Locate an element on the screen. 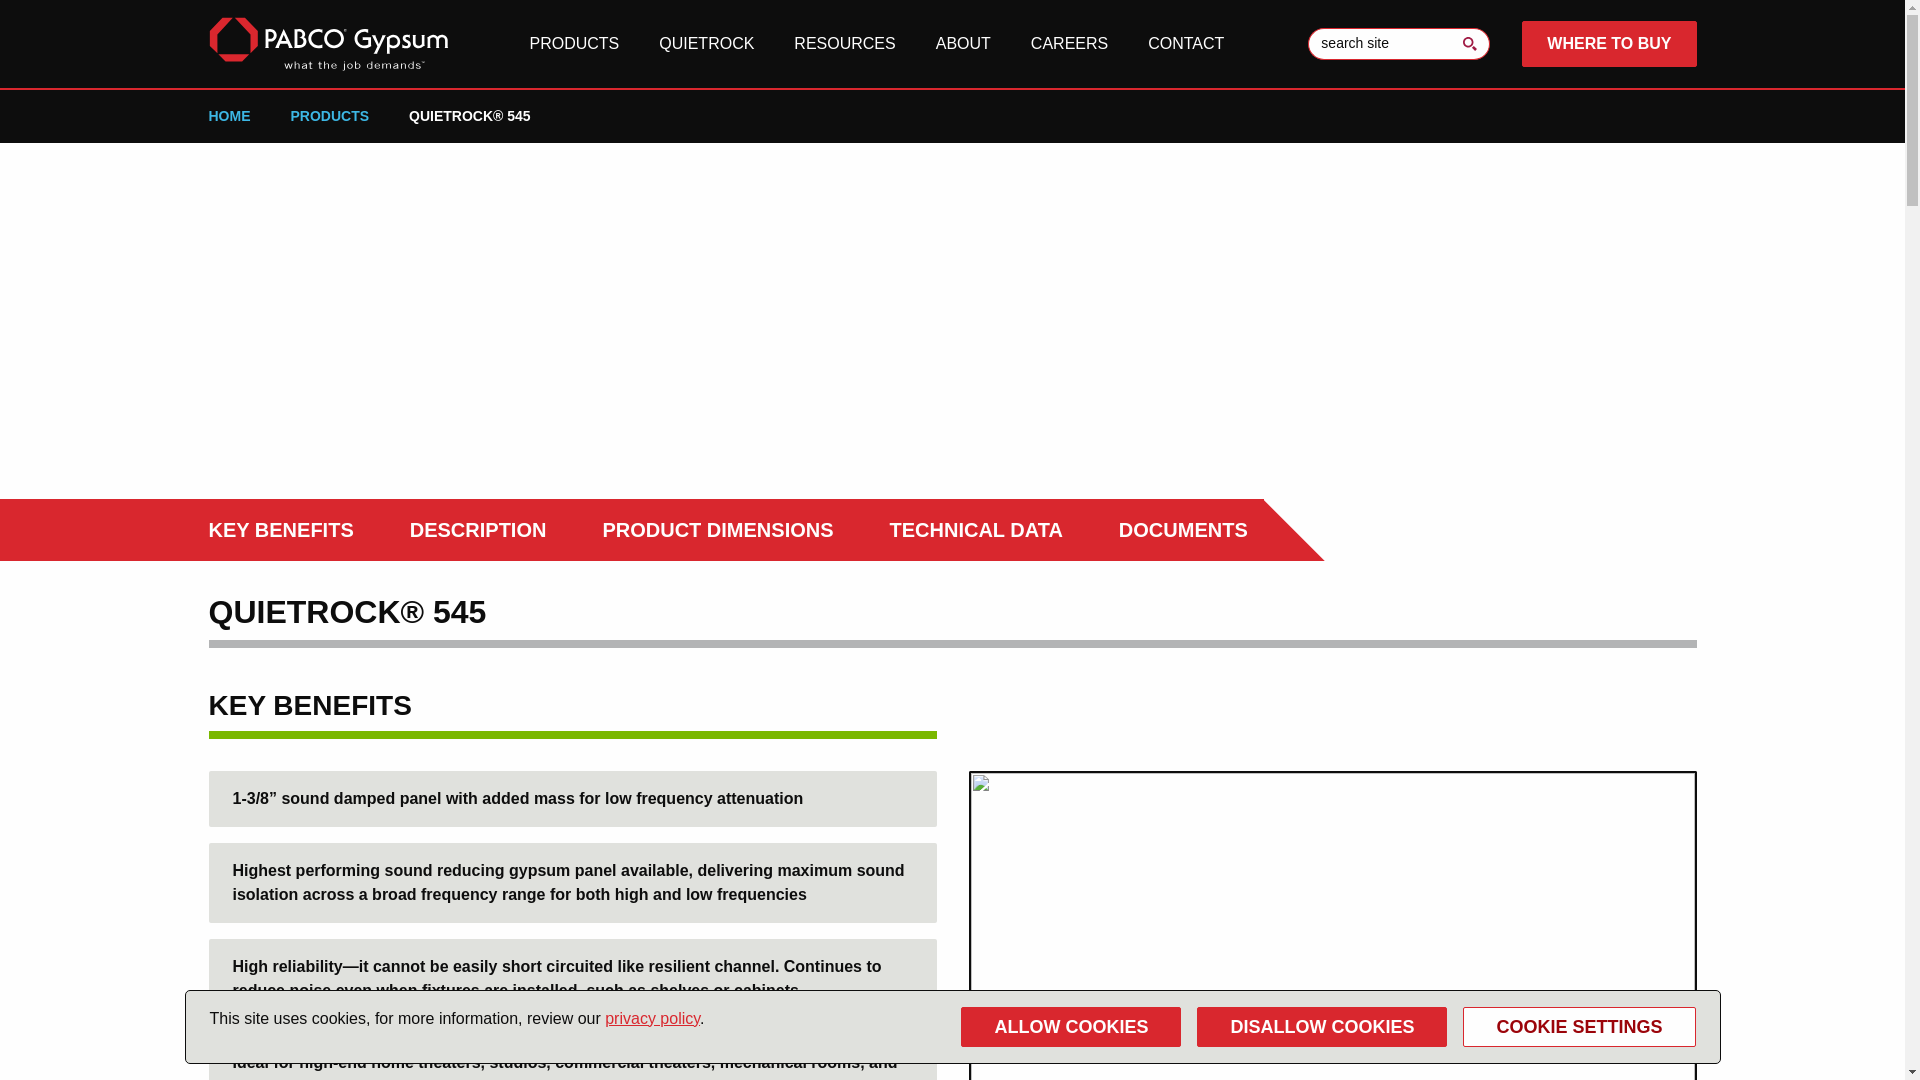  WHERE TO BUY is located at coordinates (1608, 43).